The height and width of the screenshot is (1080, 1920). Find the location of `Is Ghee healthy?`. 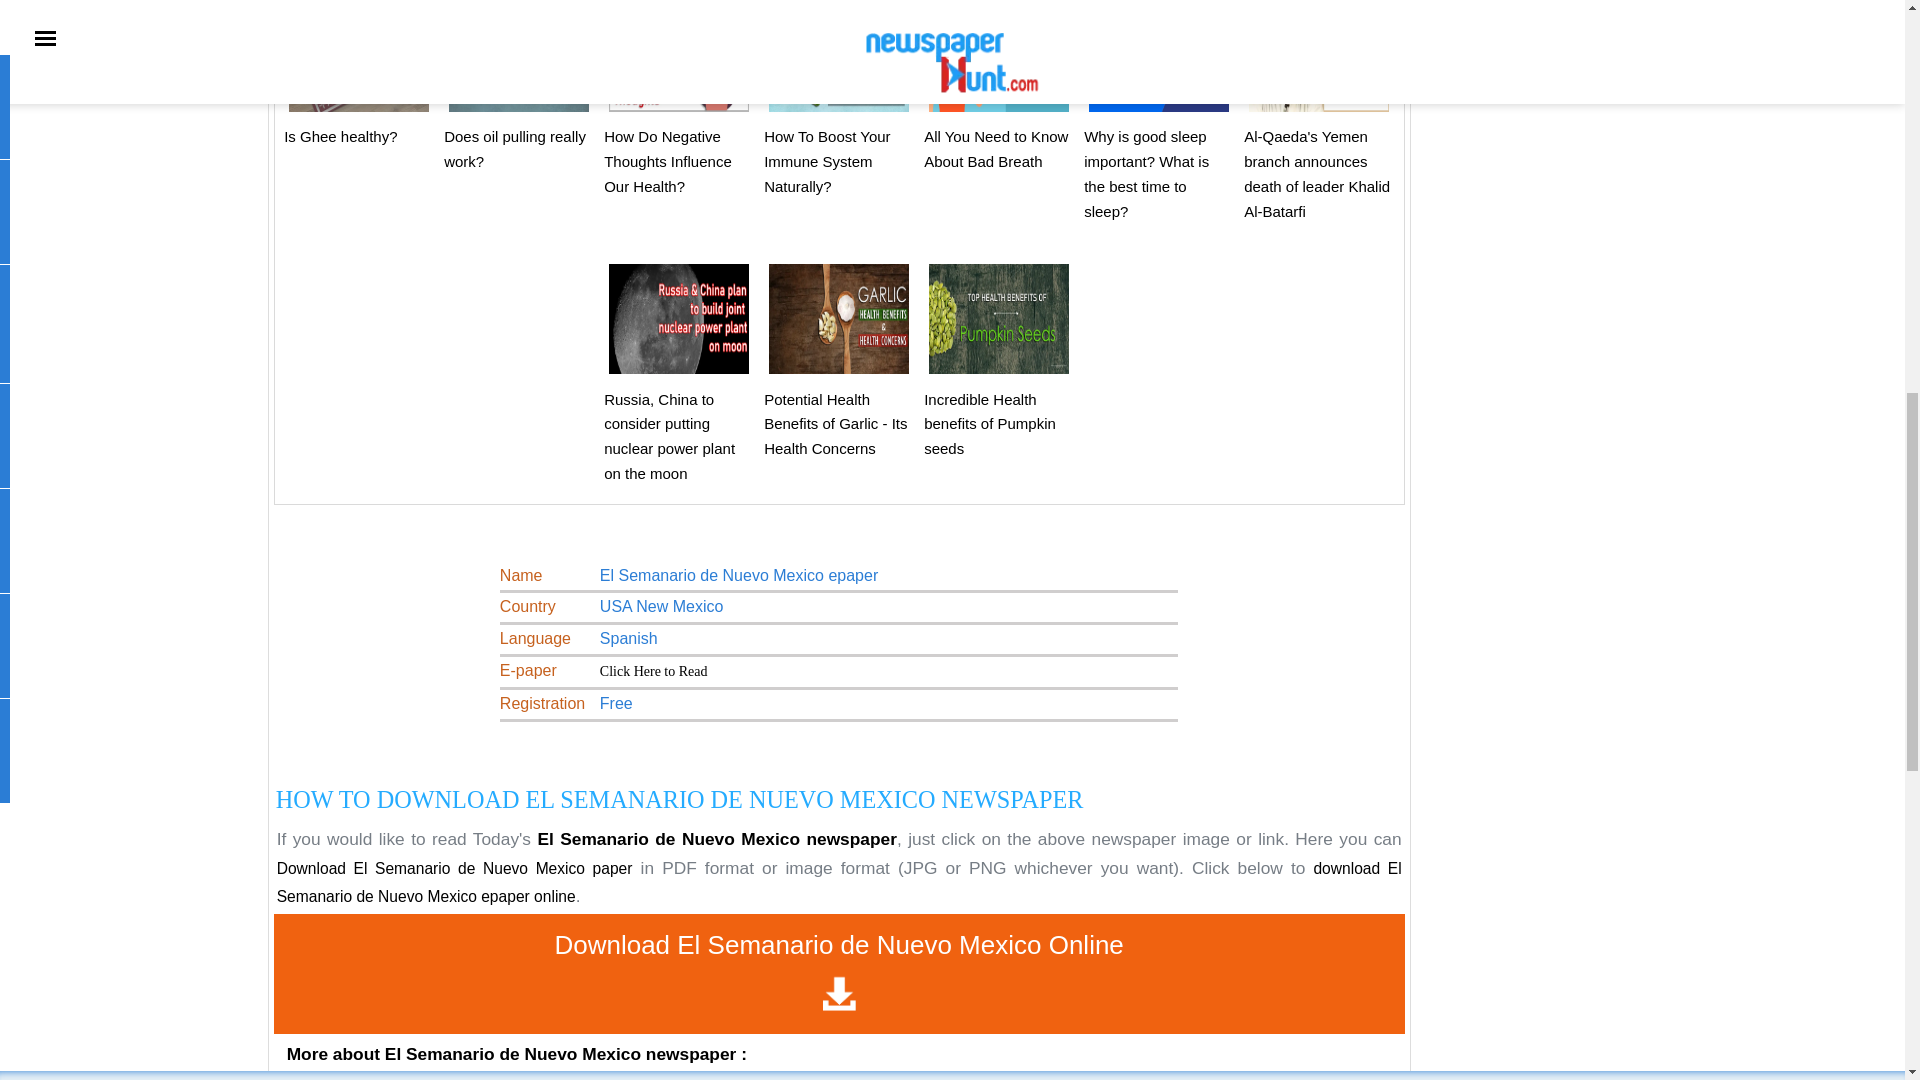

Is Ghee healthy? is located at coordinates (340, 136).